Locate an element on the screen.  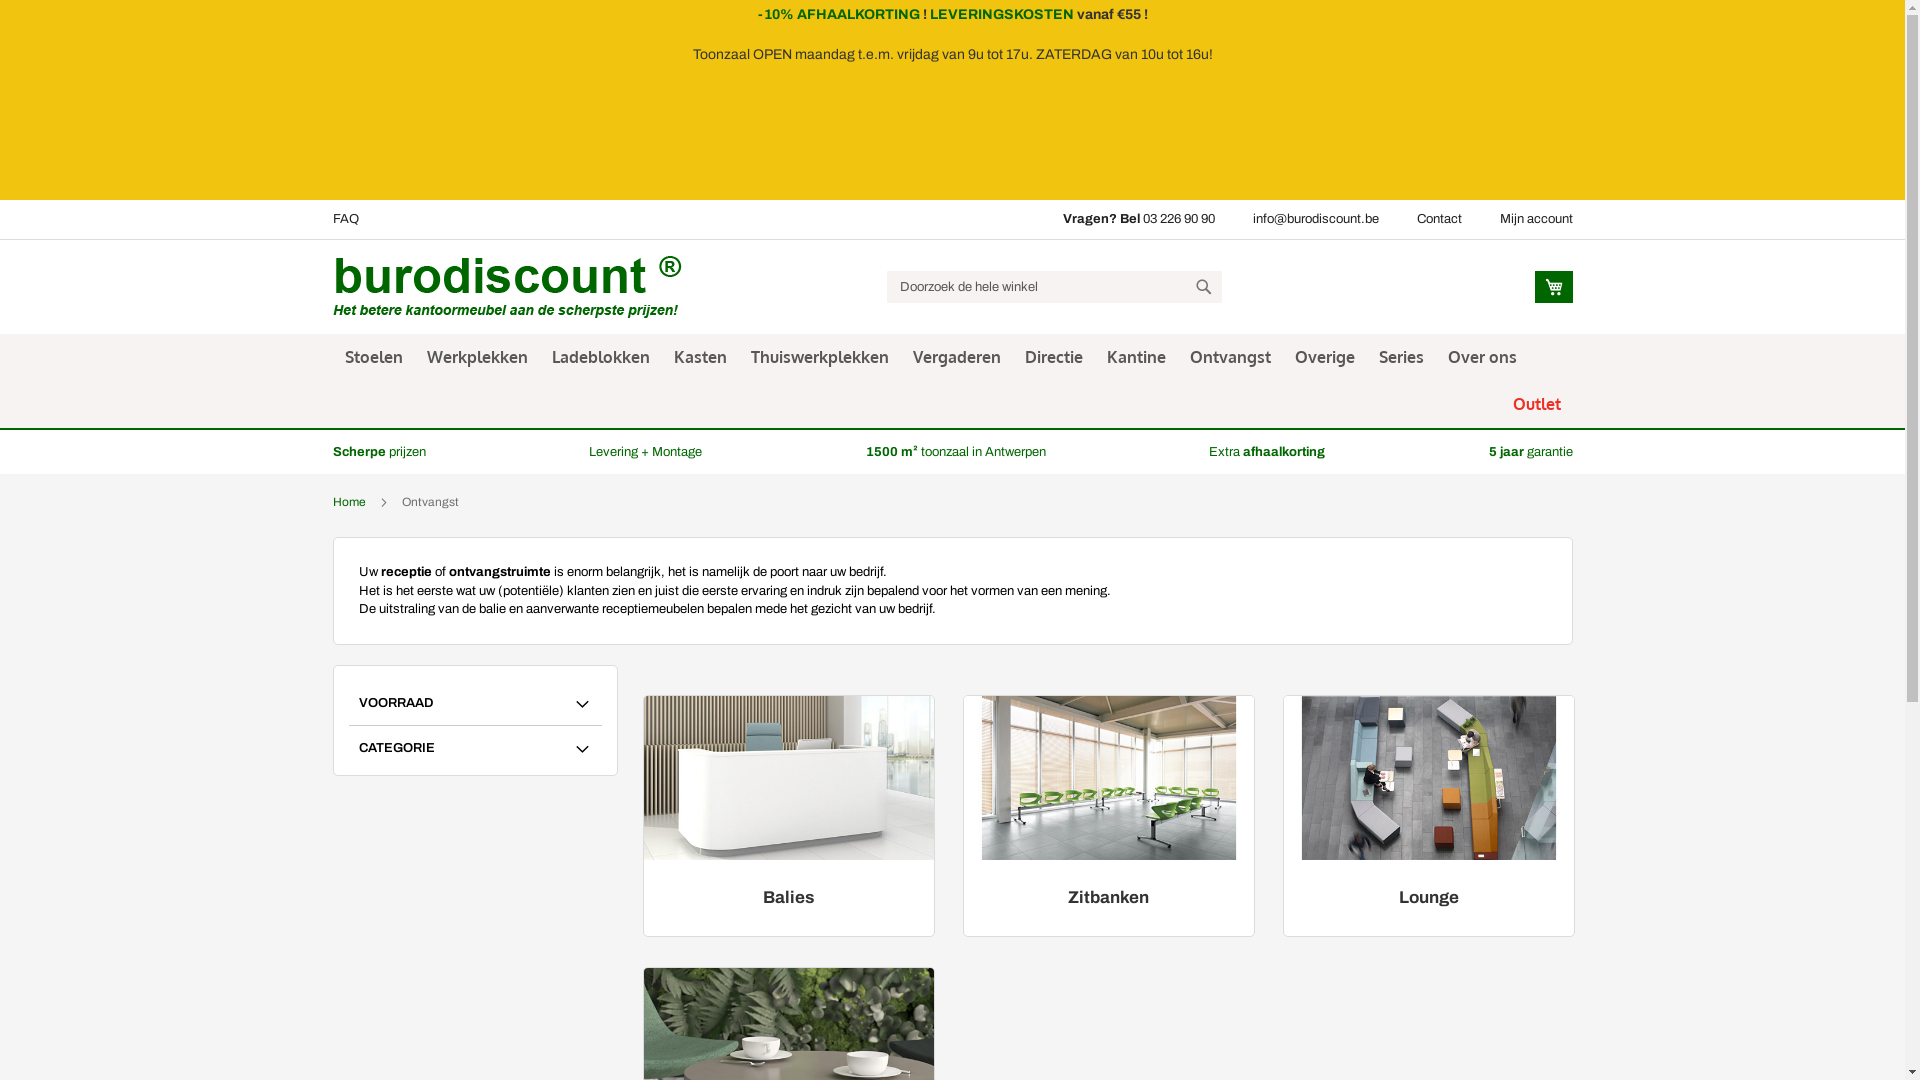
Thuiswerkplekken is located at coordinates (819, 358).